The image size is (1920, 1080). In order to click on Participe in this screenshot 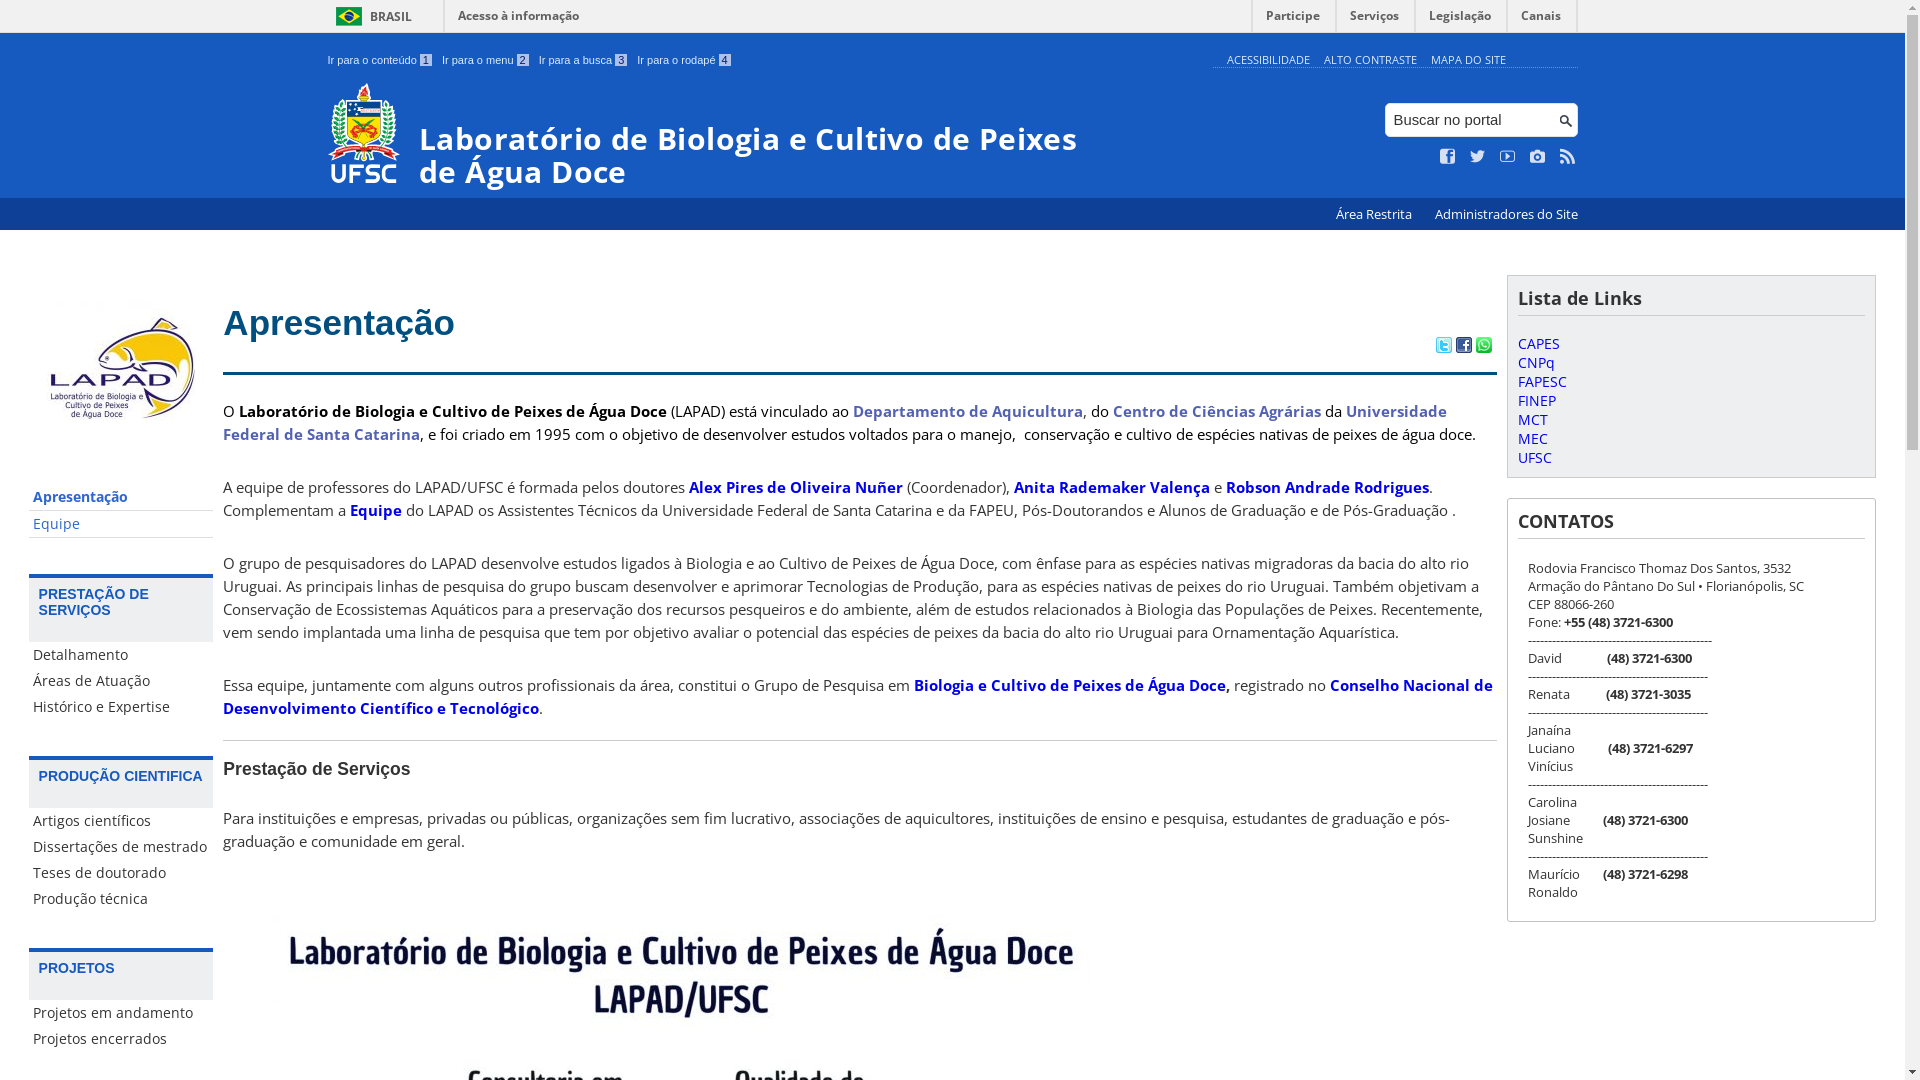, I will do `click(1293, 20)`.